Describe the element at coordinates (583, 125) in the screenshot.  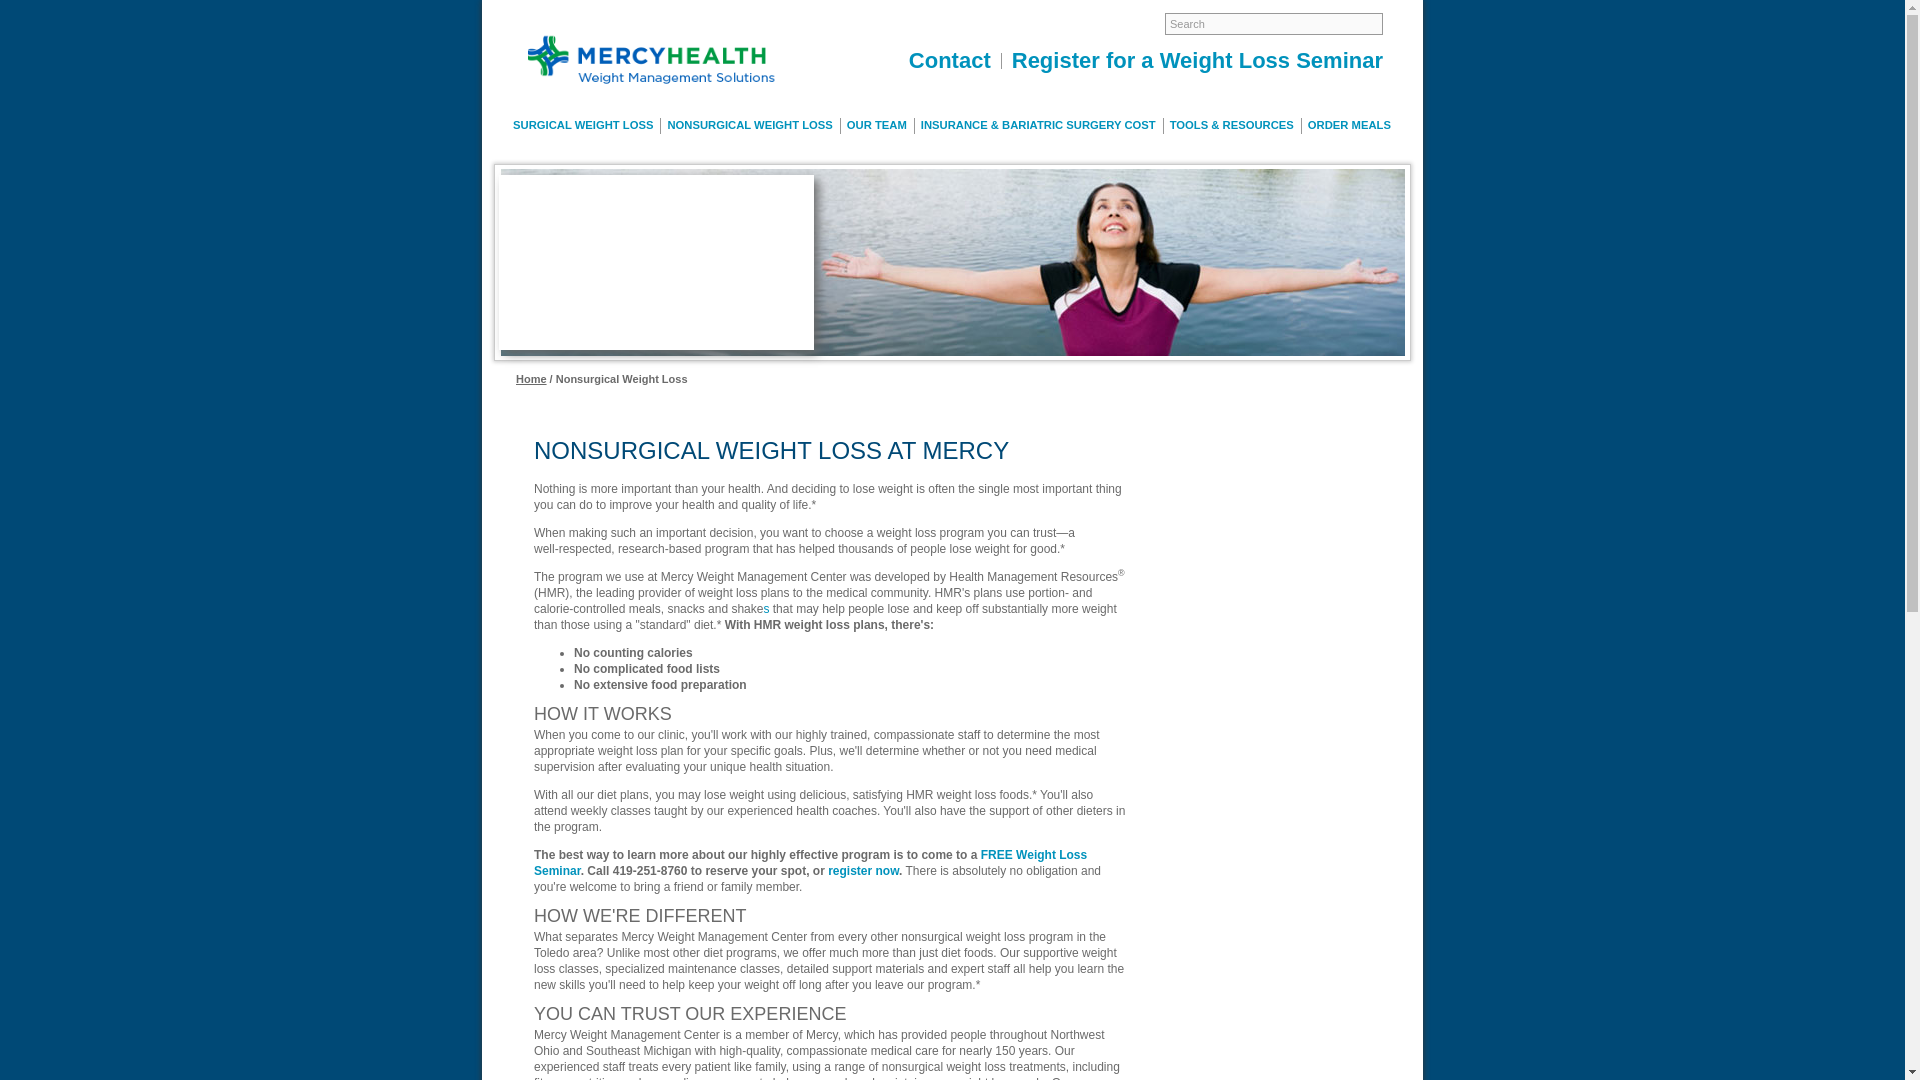
I see `SURGICAL WEIGHT LOSS` at that location.